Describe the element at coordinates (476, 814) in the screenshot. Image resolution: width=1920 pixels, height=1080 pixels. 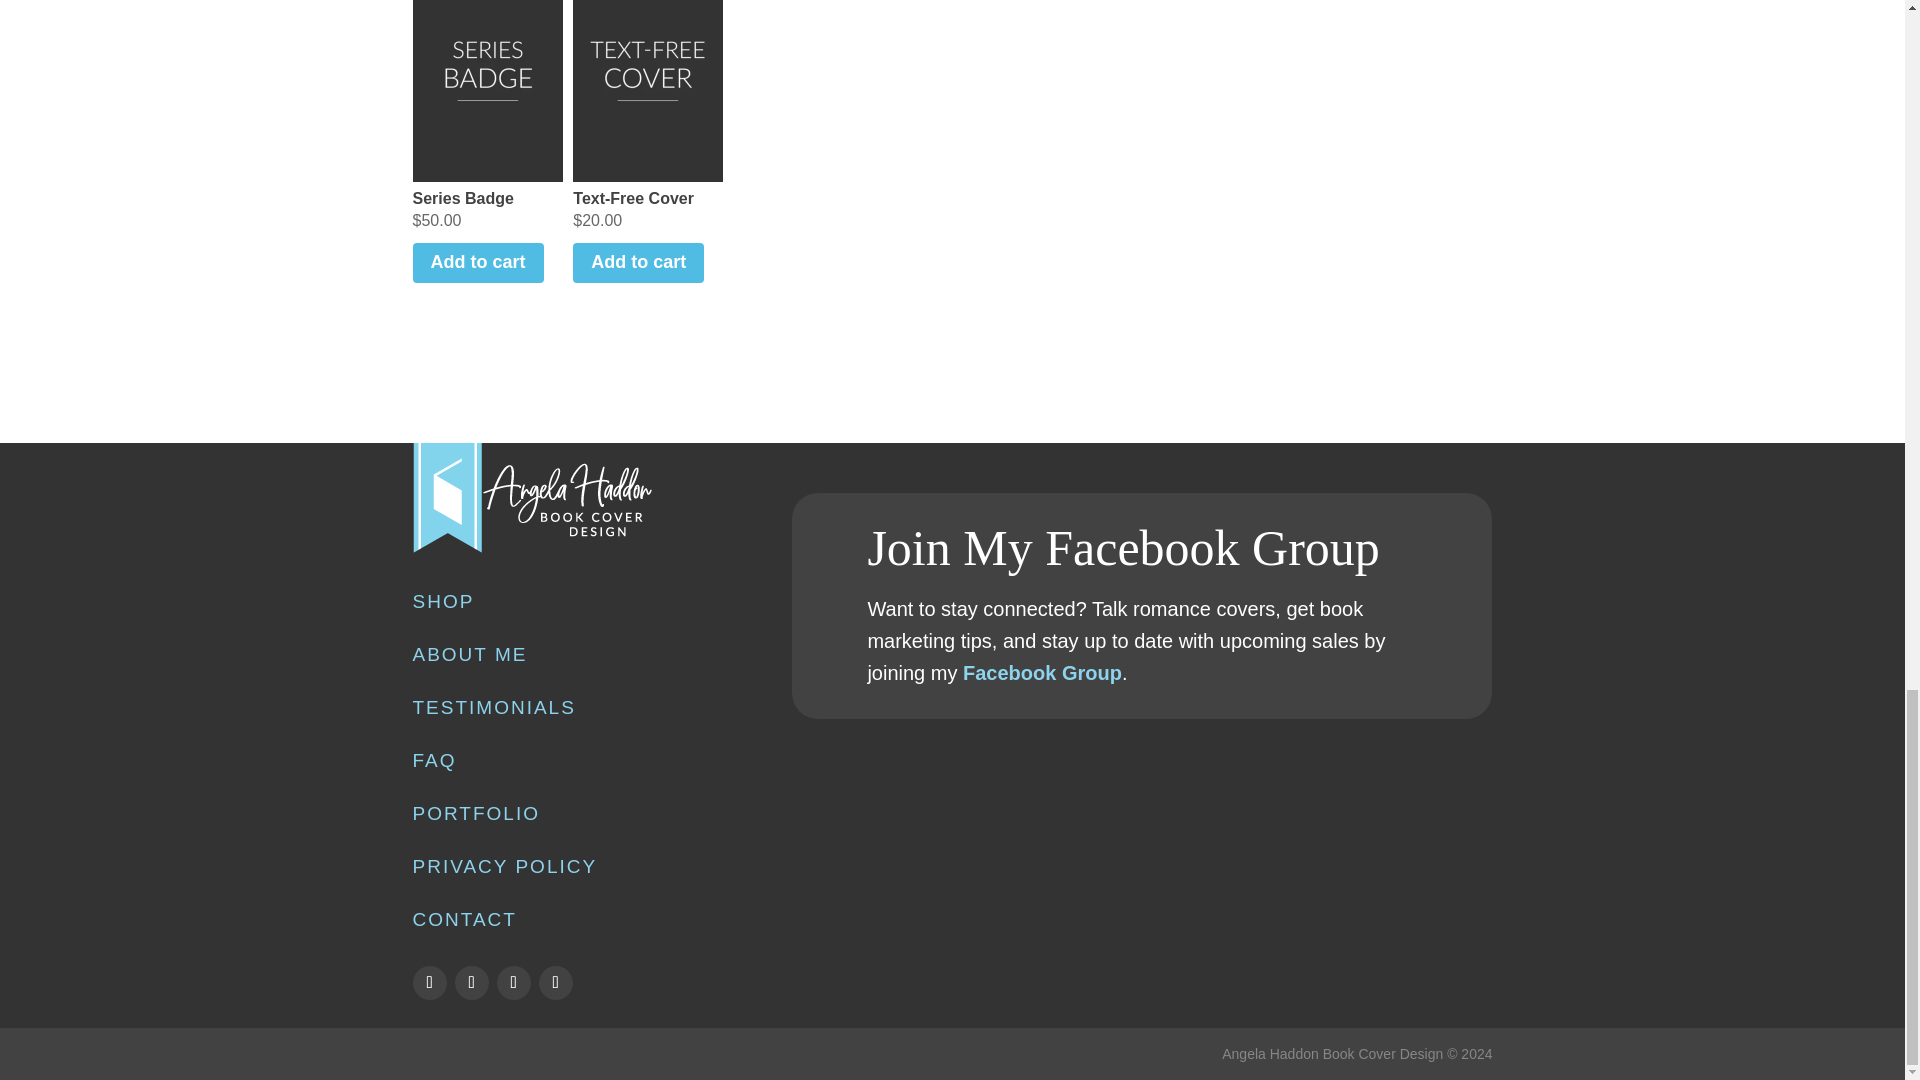
I see `Portfolio of Angela Haddon Book Cover Design` at that location.